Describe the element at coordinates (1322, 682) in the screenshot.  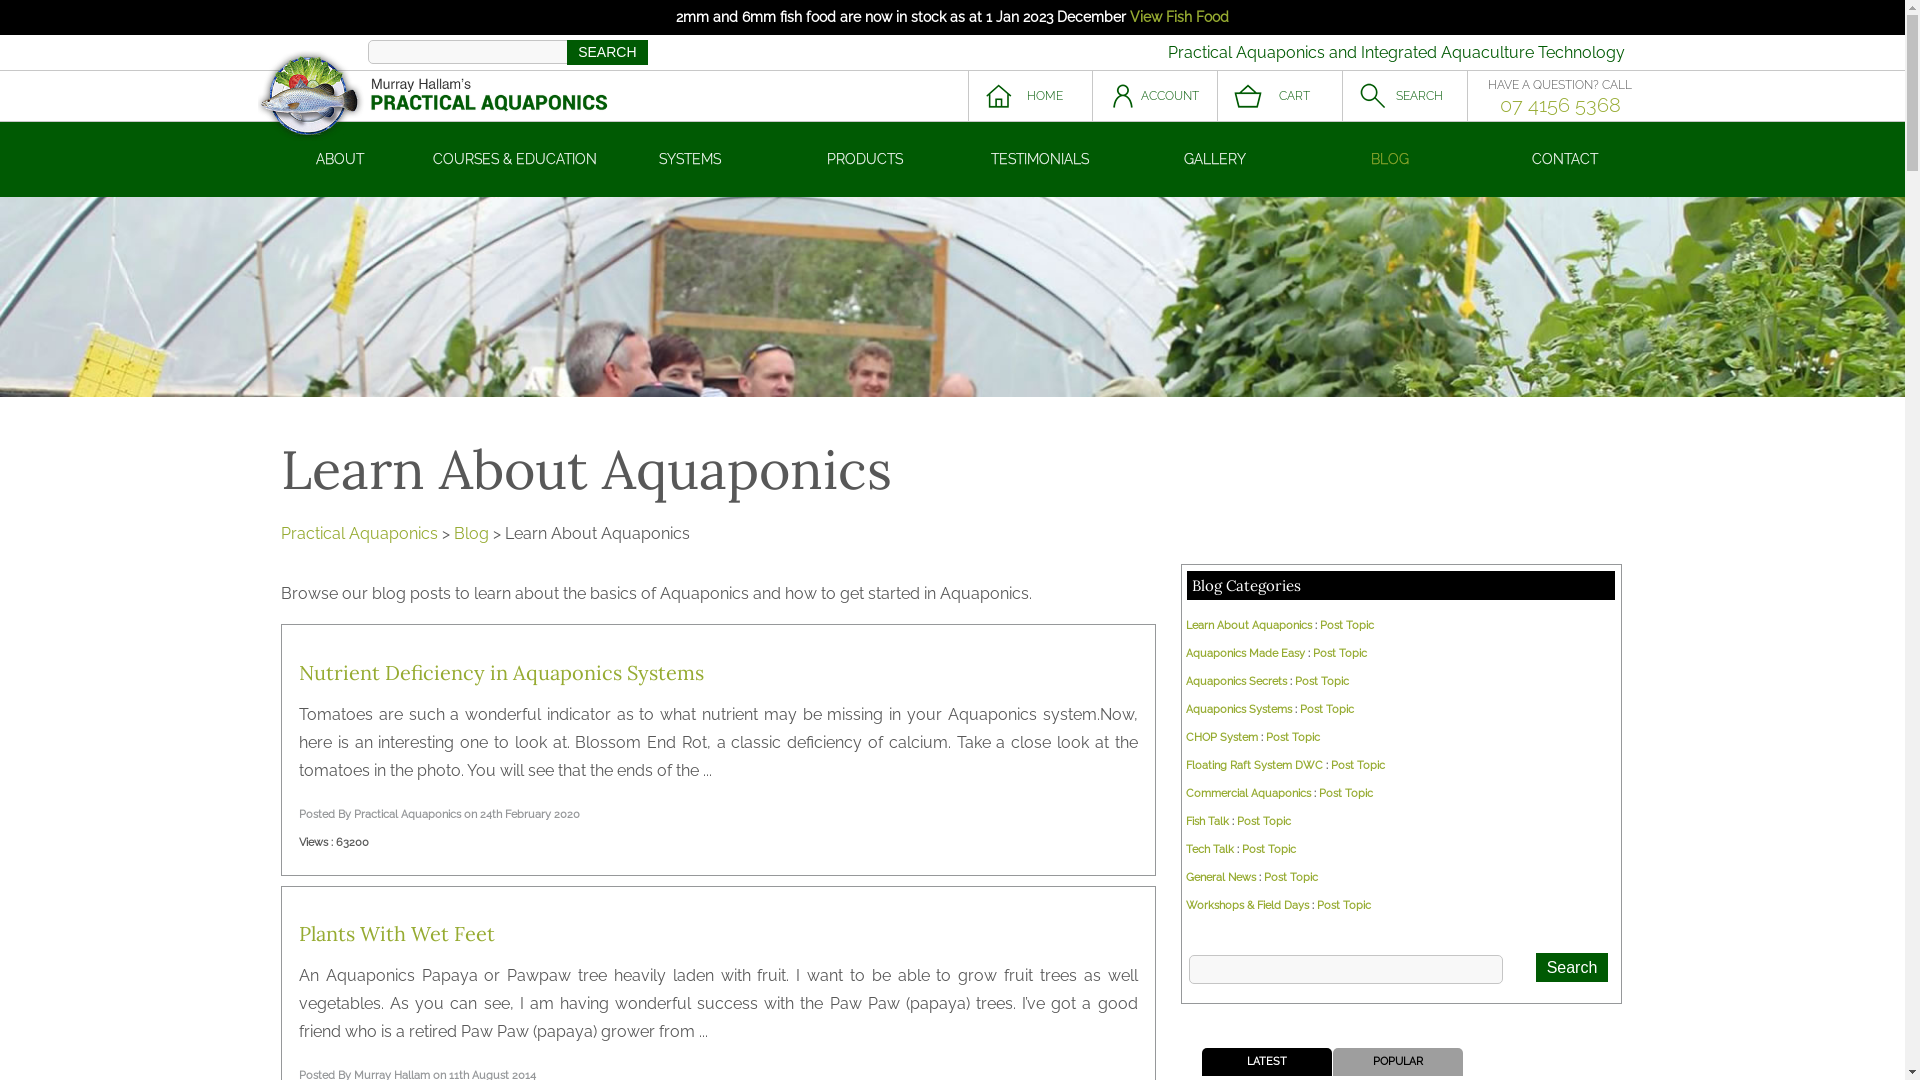
I see `Post Topic` at that location.